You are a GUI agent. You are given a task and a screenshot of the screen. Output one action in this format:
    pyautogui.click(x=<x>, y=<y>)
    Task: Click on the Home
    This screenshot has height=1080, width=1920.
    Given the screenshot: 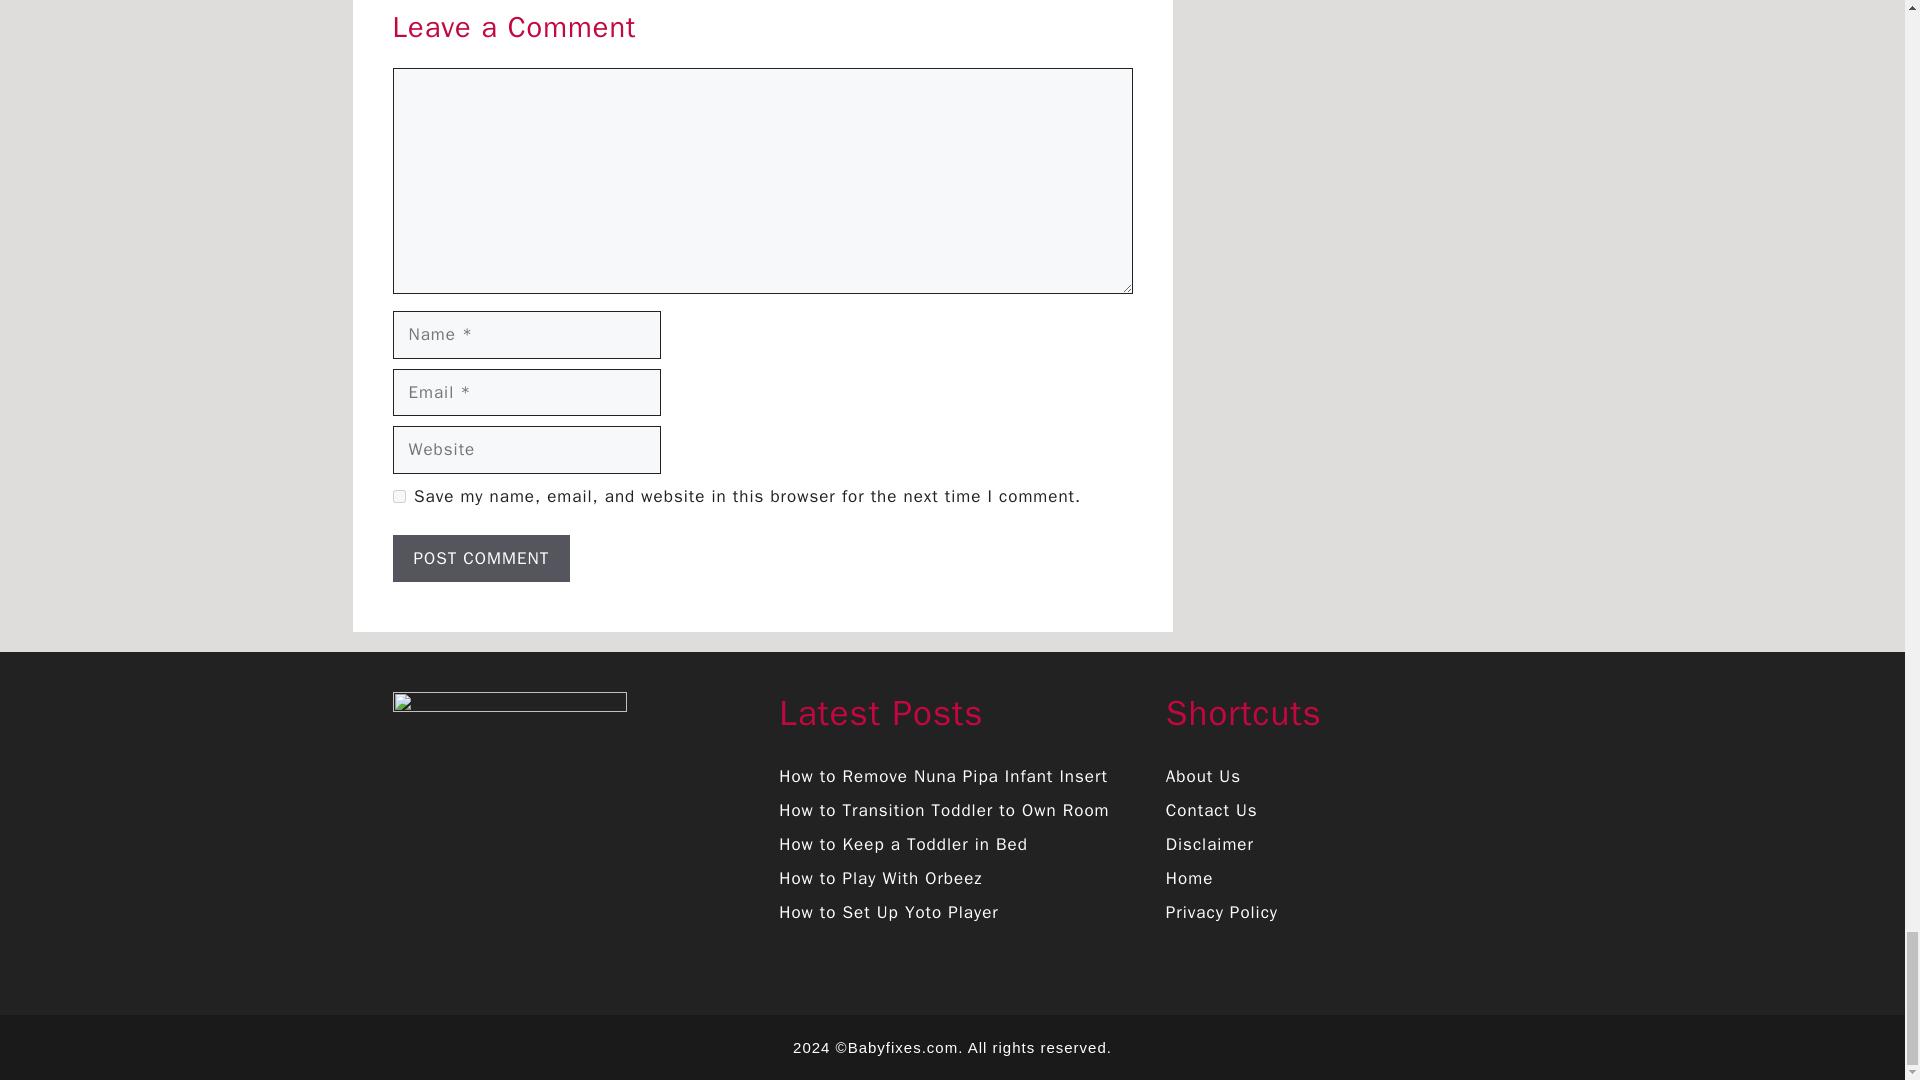 What is the action you would take?
    pyautogui.click(x=1189, y=878)
    